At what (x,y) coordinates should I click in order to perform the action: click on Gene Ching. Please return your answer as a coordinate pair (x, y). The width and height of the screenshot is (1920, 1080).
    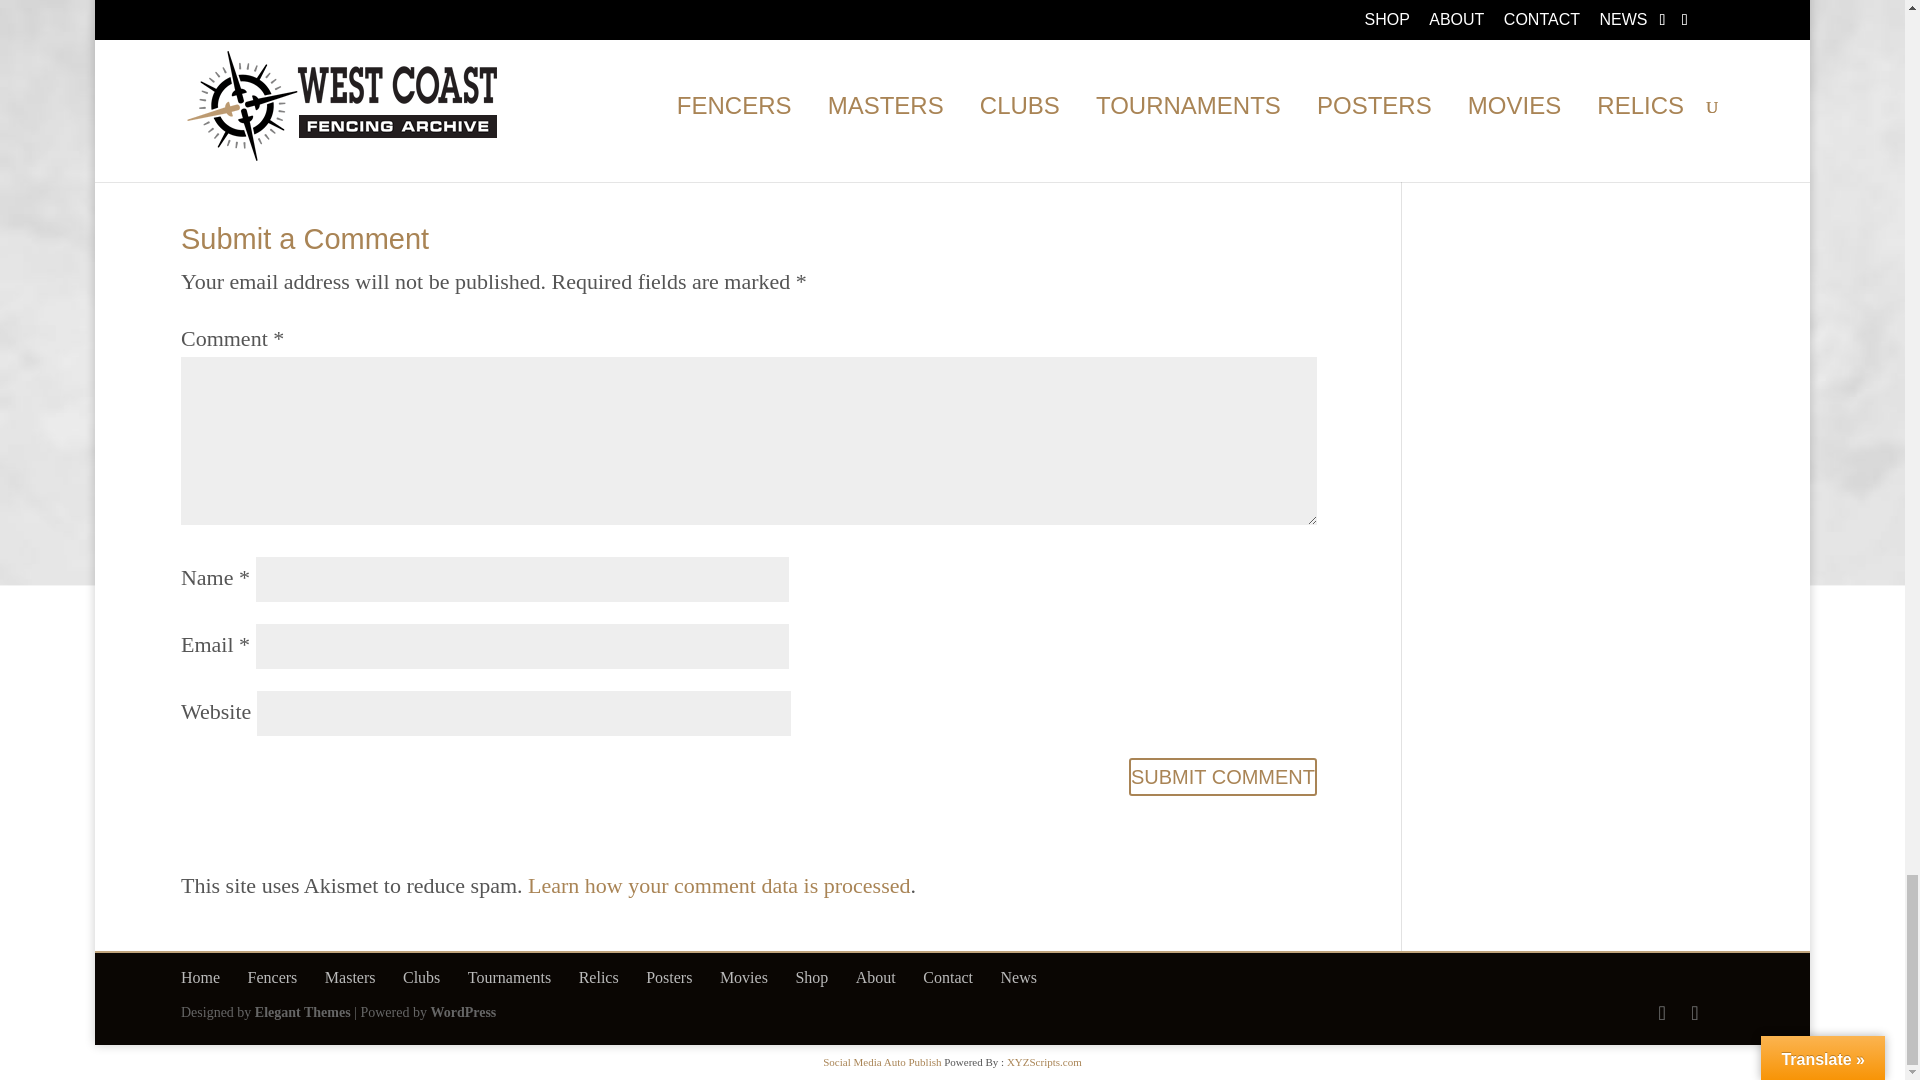
    Looking at the image, I should click on (321, 93).